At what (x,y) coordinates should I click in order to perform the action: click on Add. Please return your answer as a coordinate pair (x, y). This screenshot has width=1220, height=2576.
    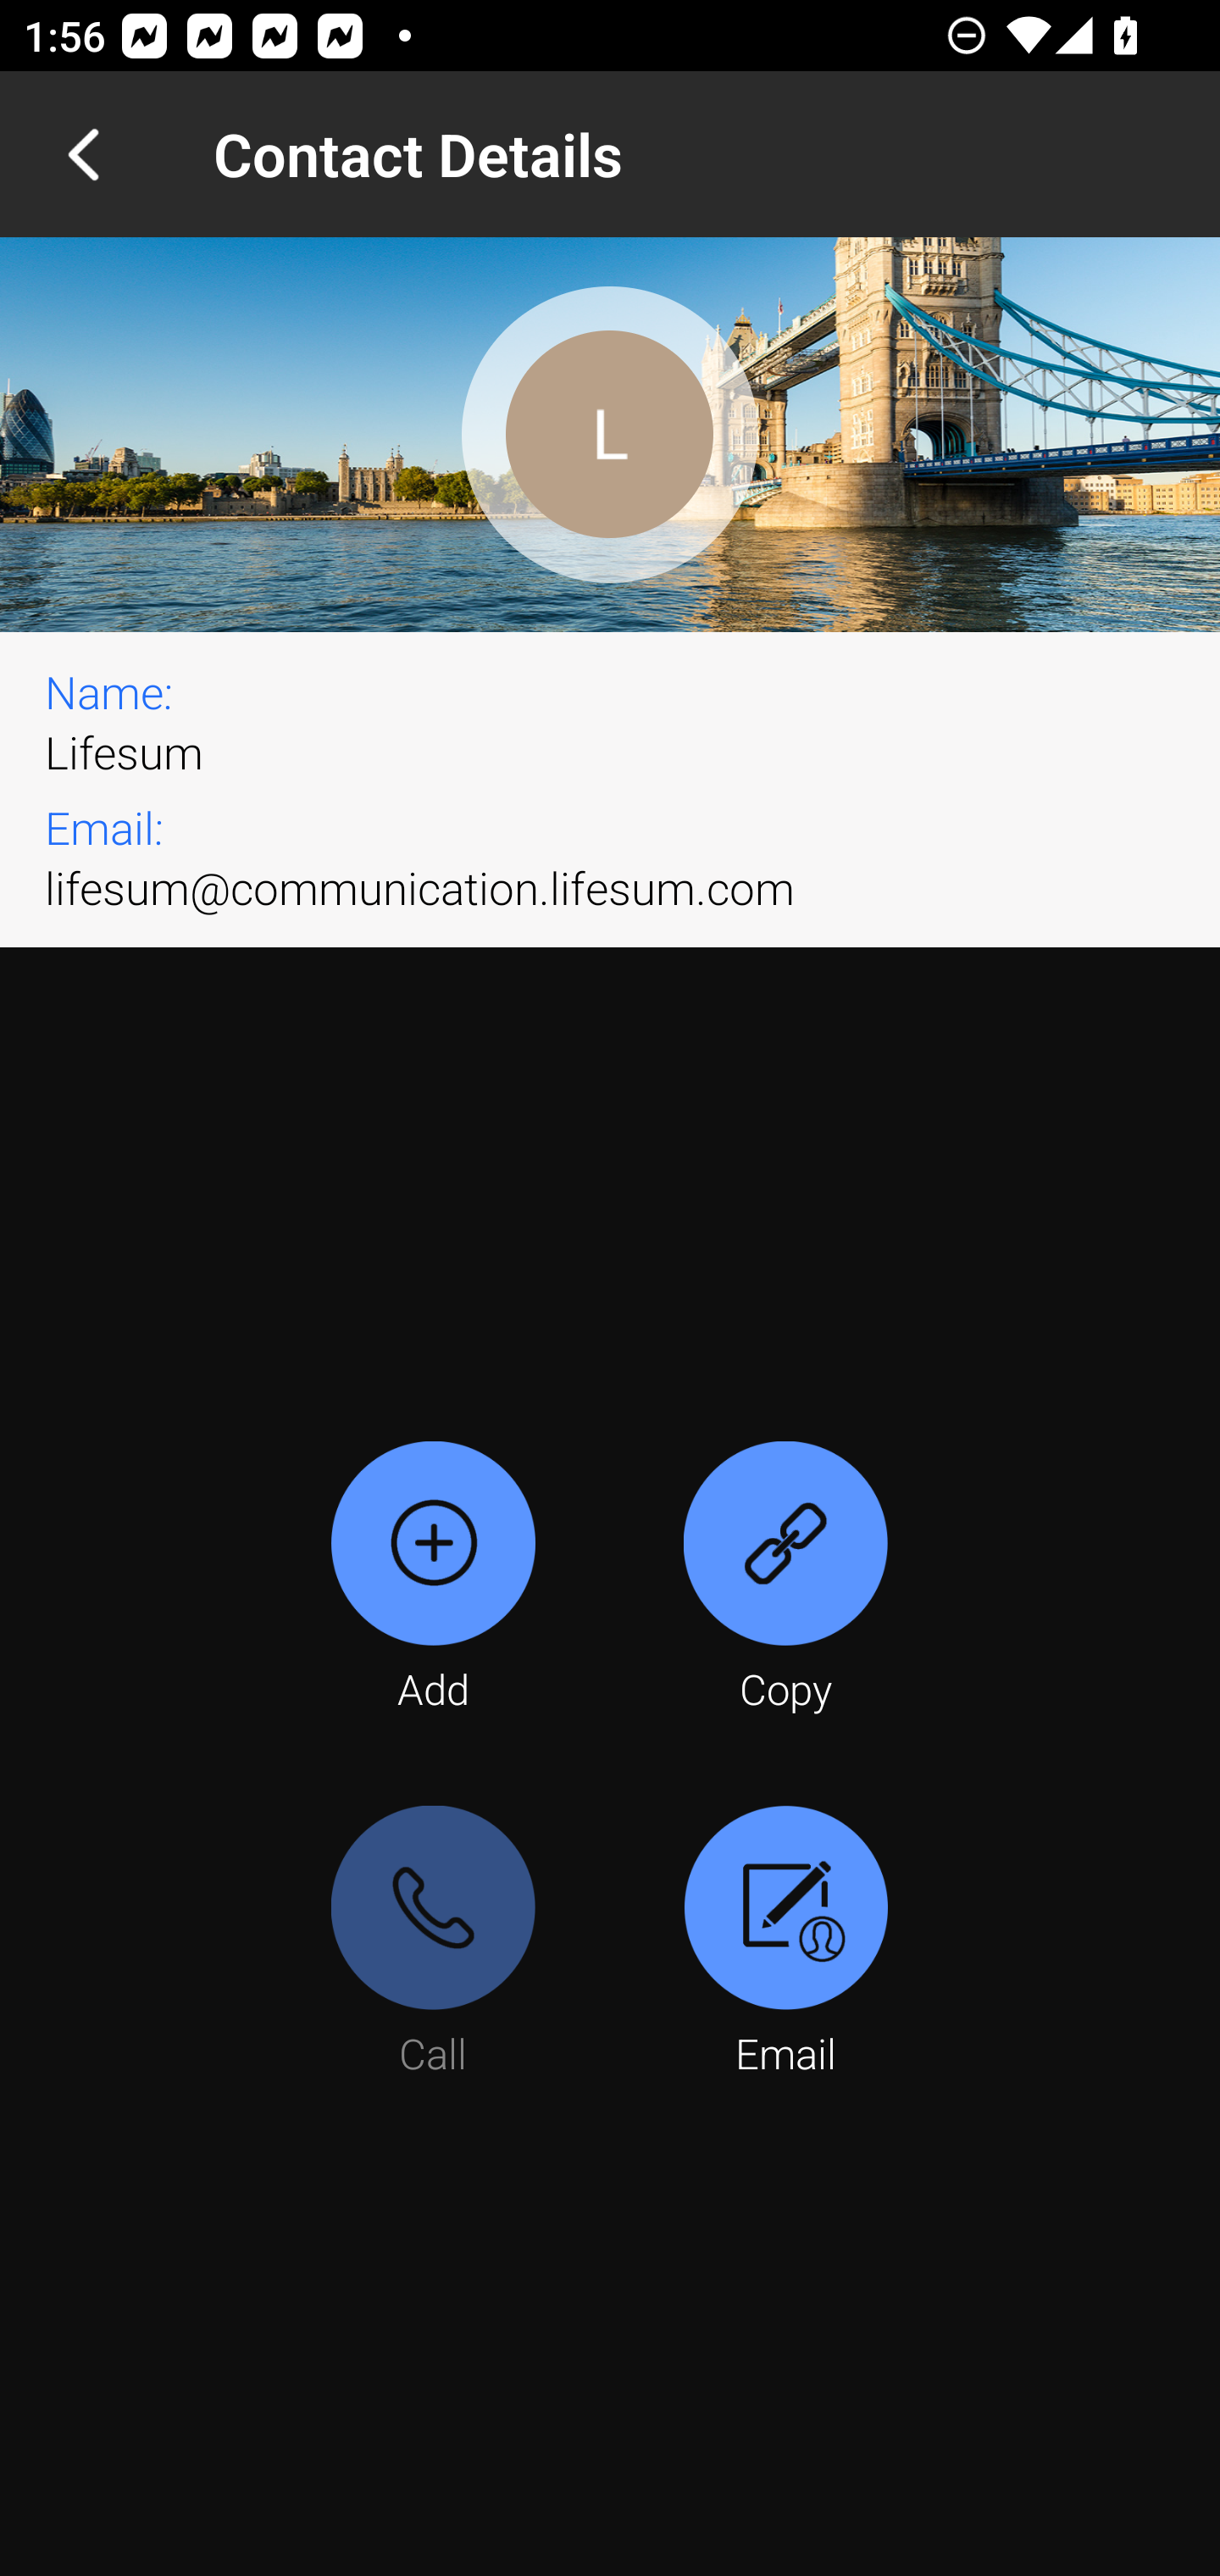
    Looking at the image, I should click on (434, 1579).